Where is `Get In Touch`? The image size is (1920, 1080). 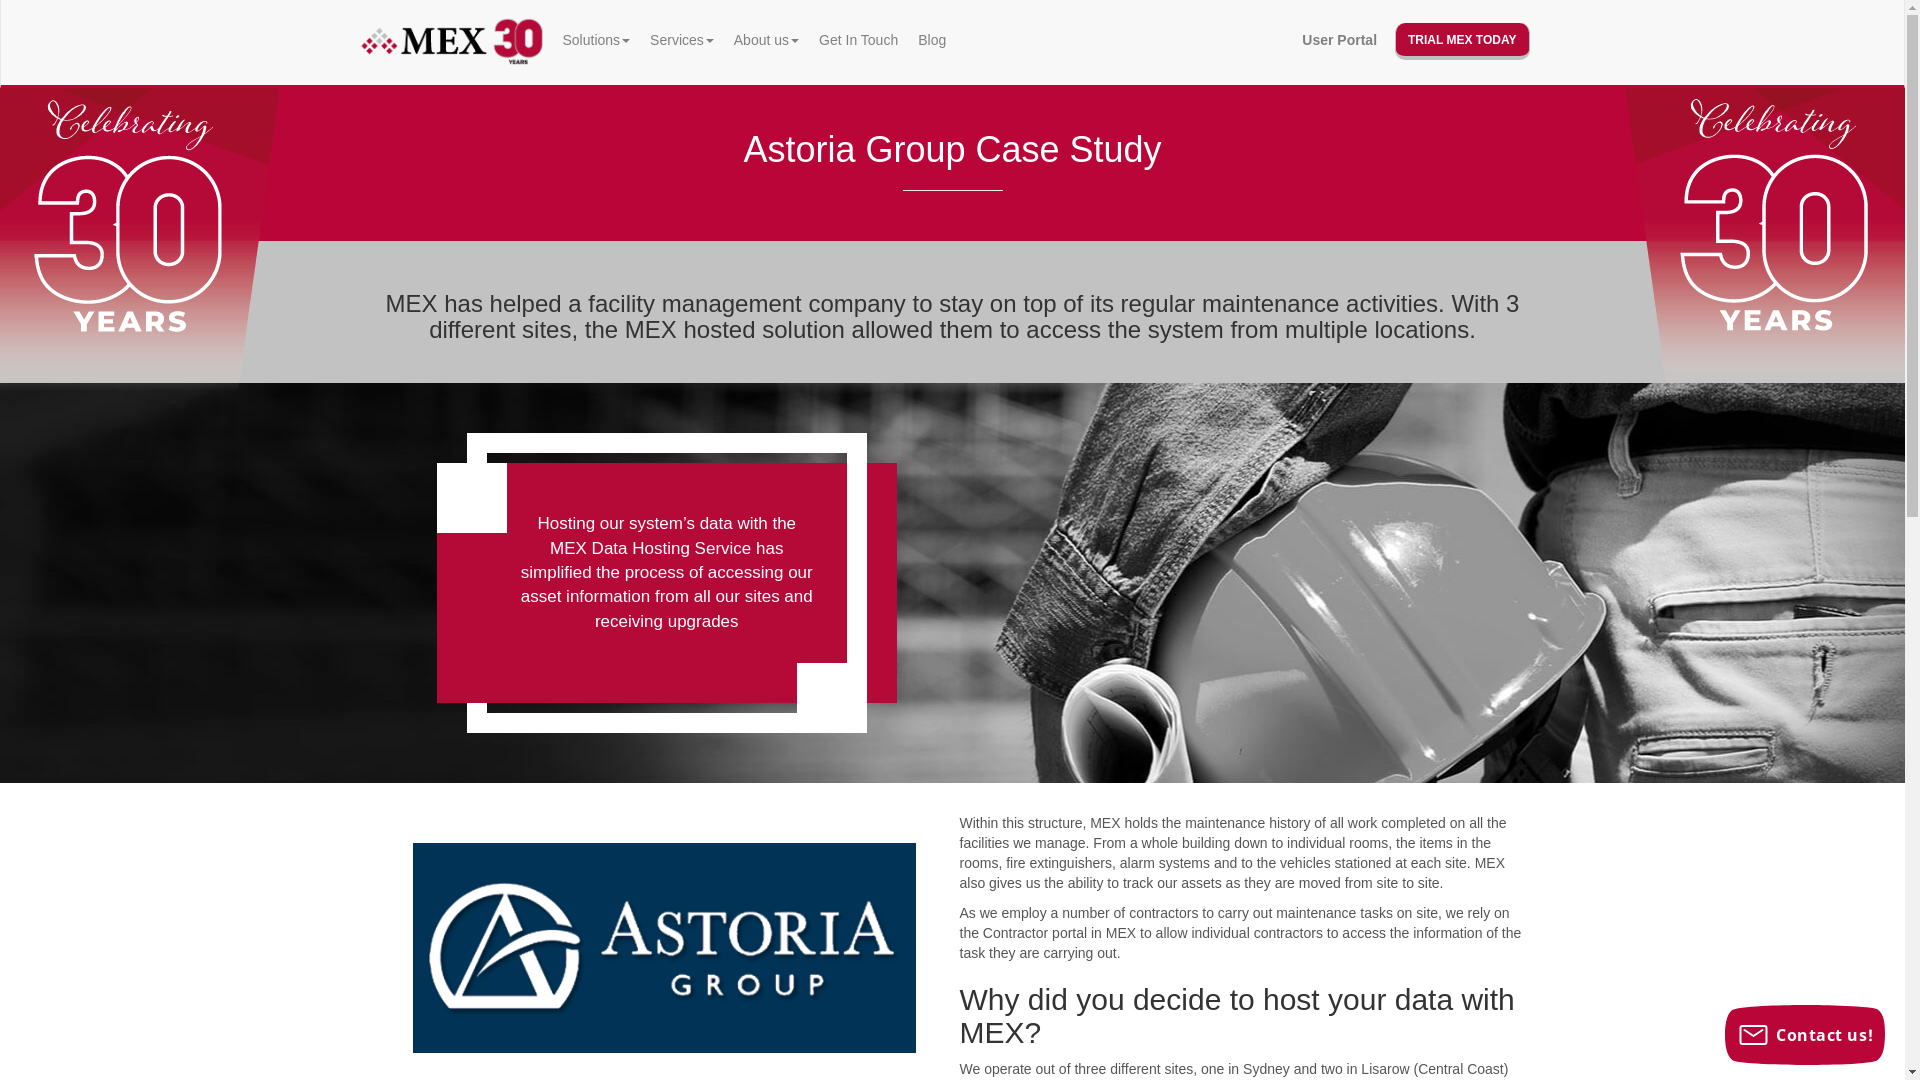 Get In Touch is located at coordinates (858, 40).